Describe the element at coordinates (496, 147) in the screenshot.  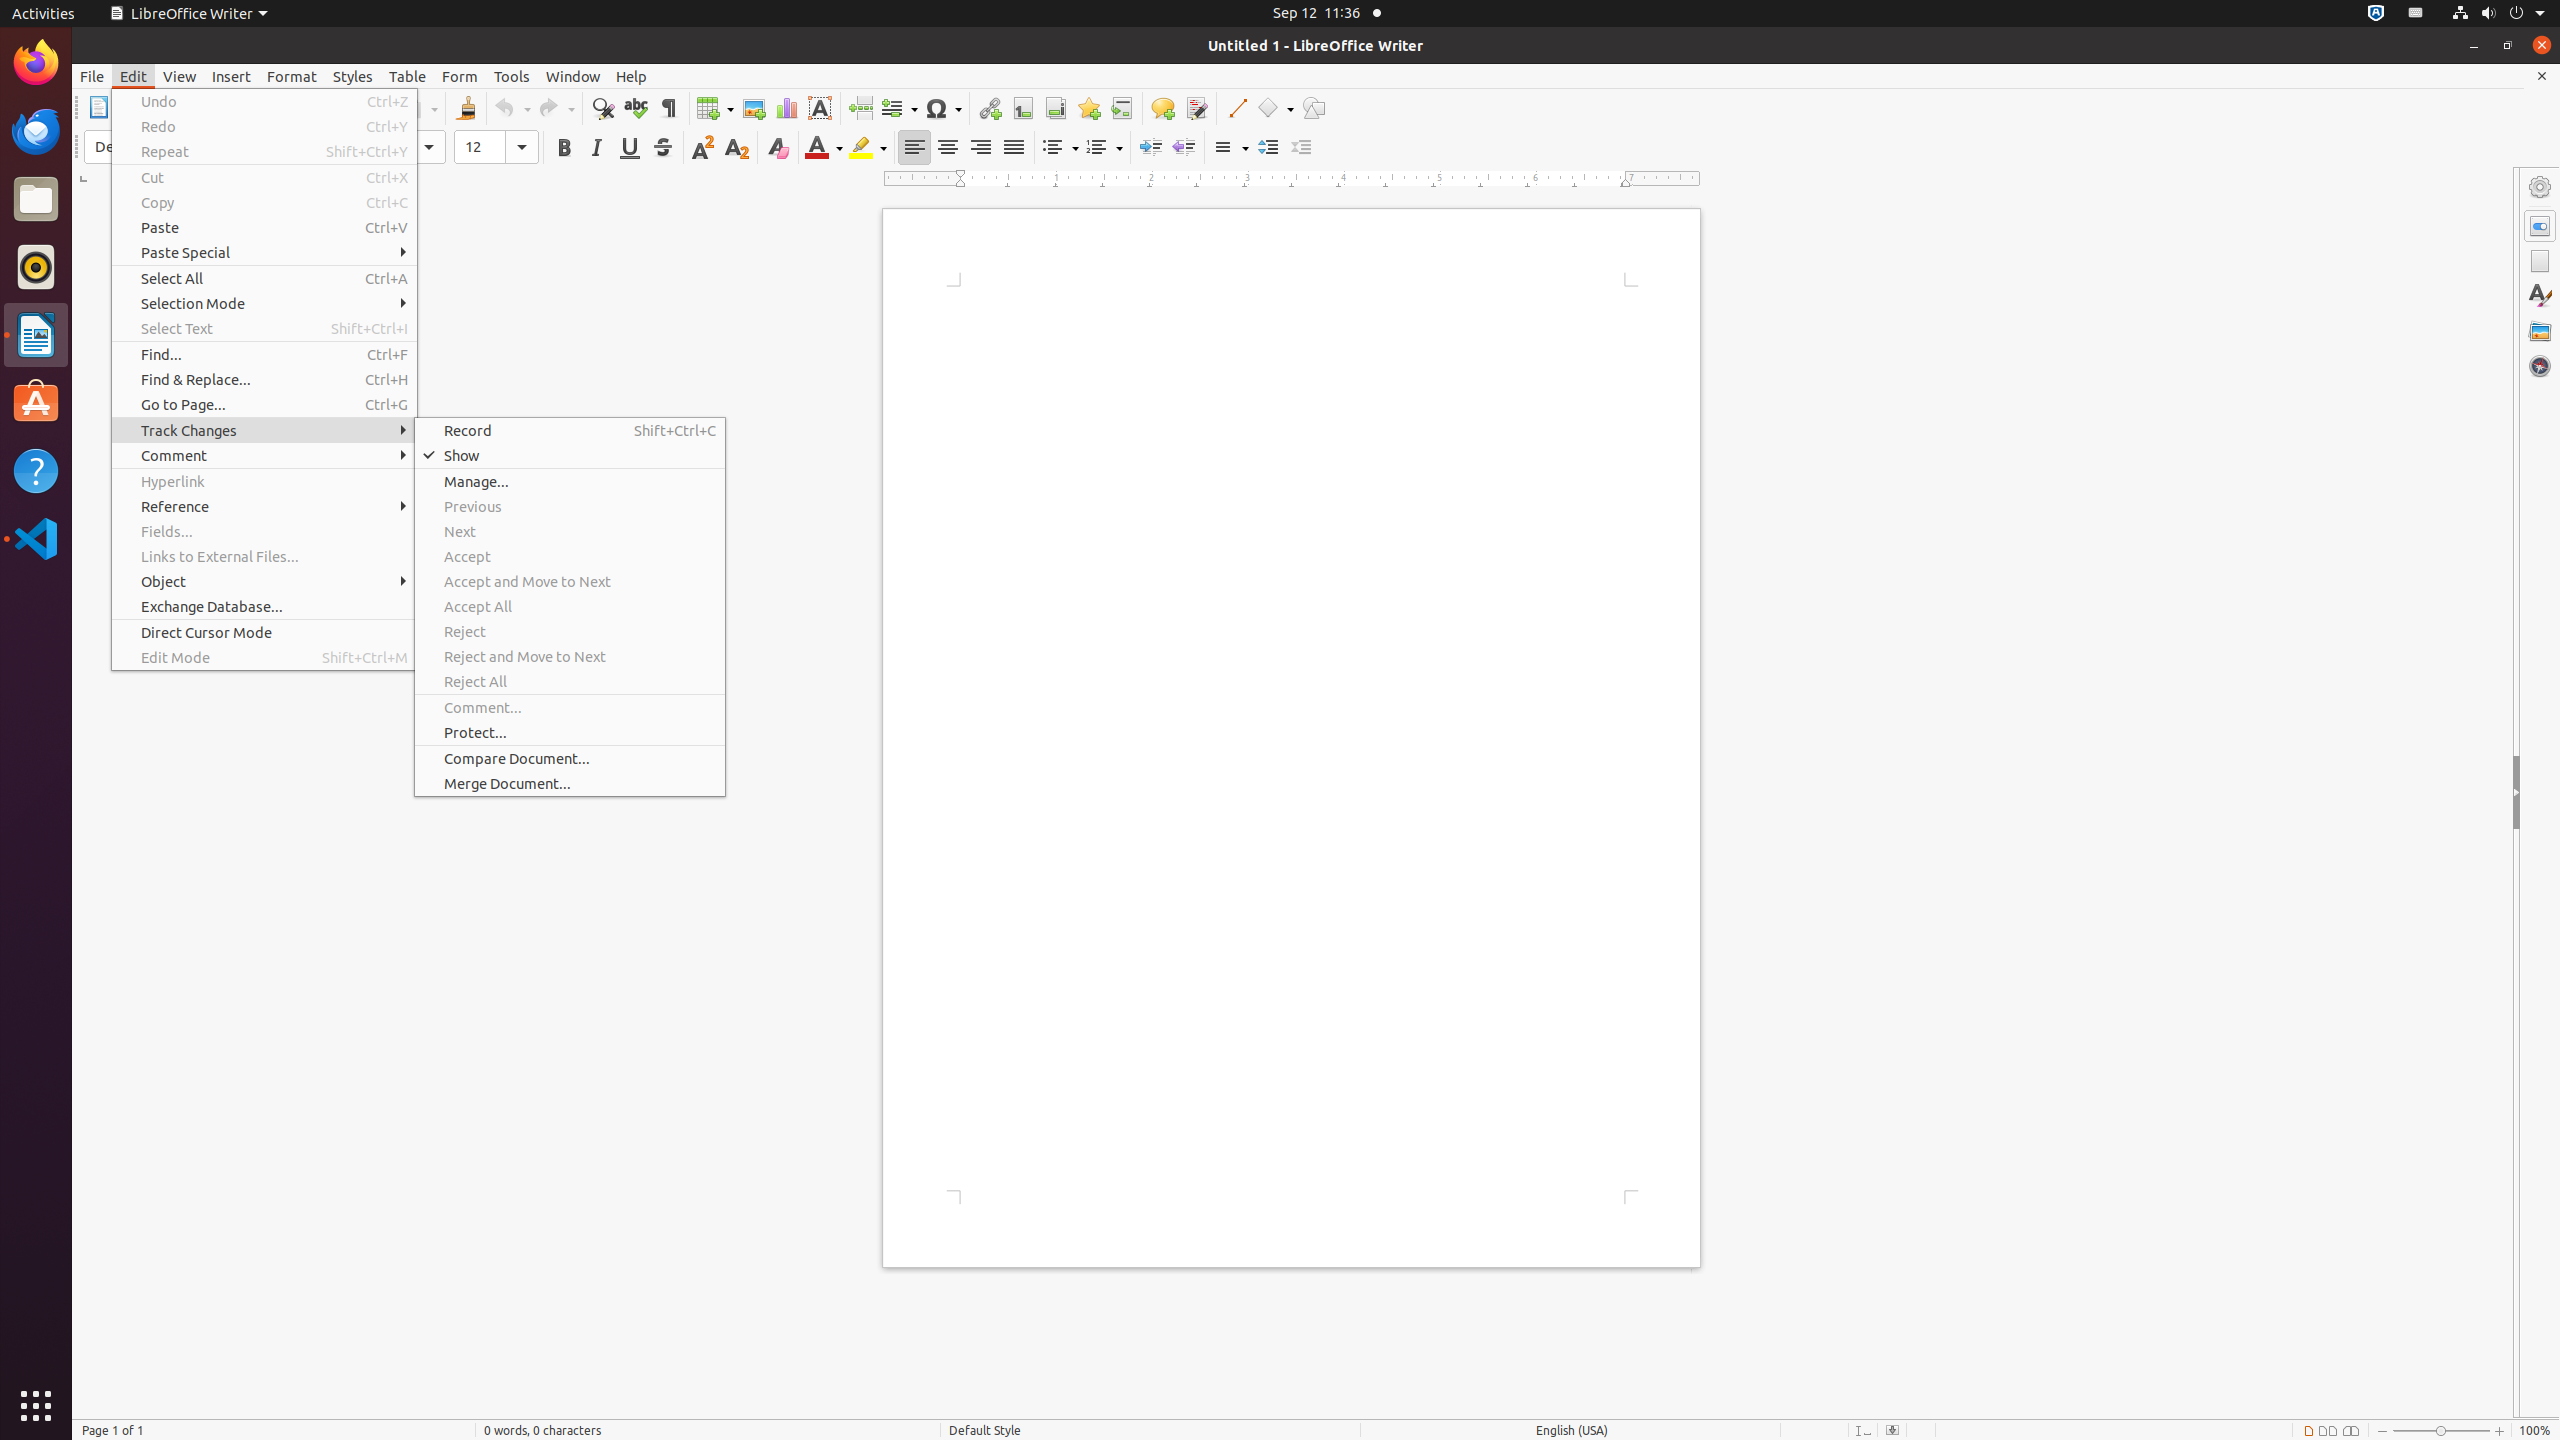
I see `Font Size` at that location.